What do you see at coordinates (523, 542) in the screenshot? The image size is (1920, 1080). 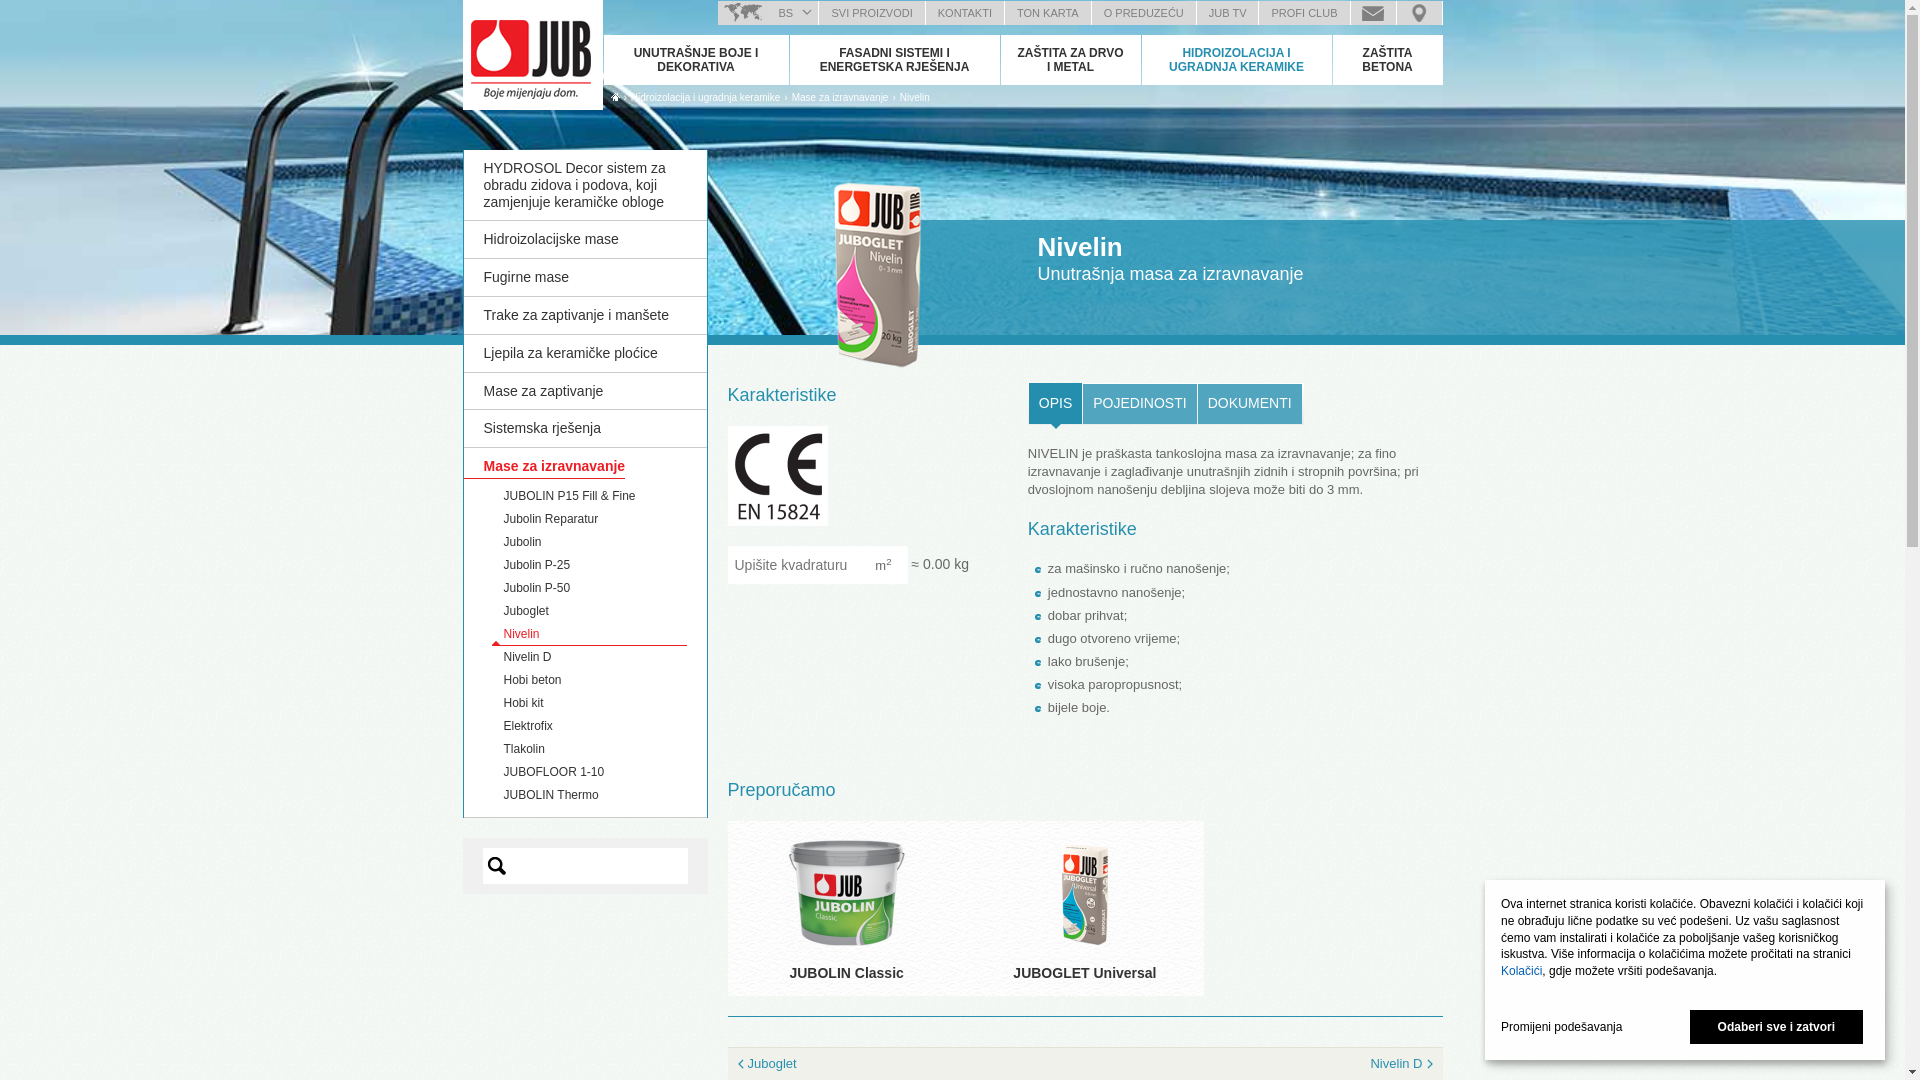 I see `Jubolin` at bounding box center [523, 542].